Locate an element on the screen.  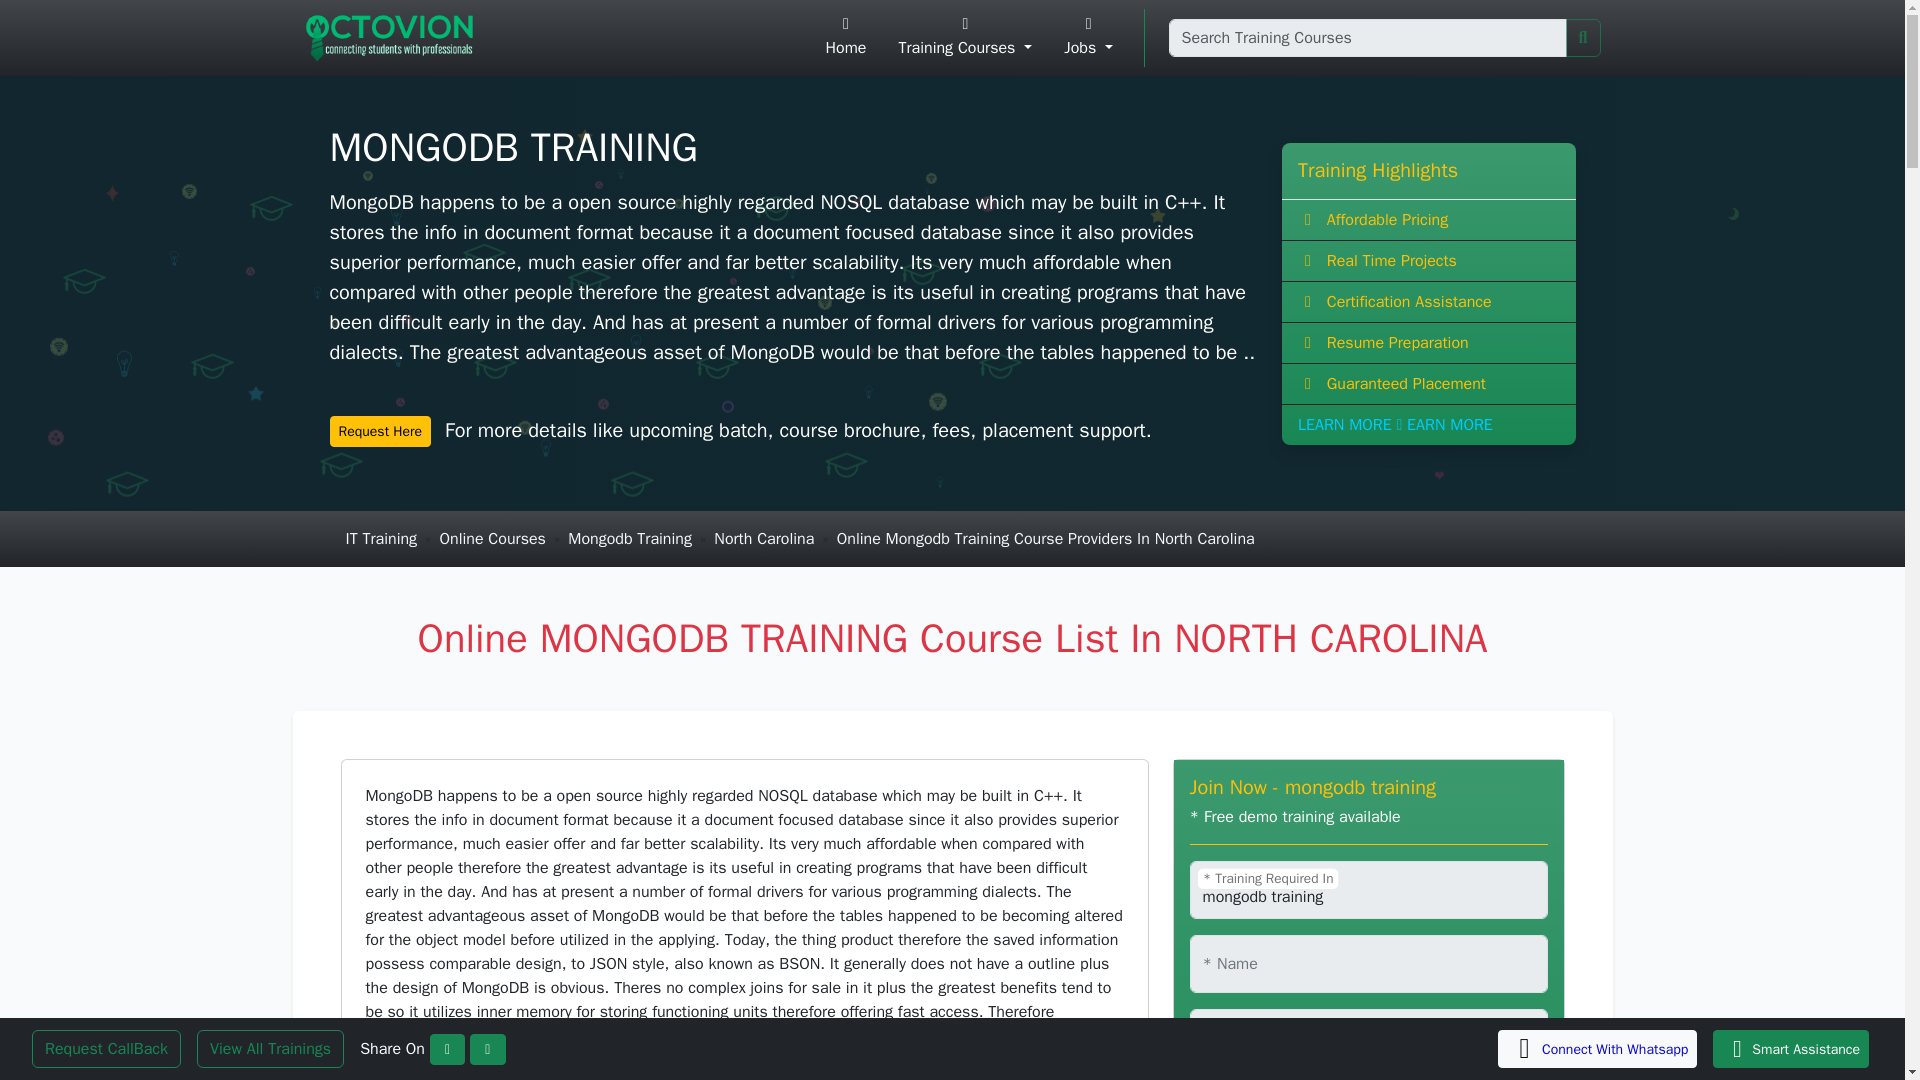
IT Training is located at coordinates (382, 538).